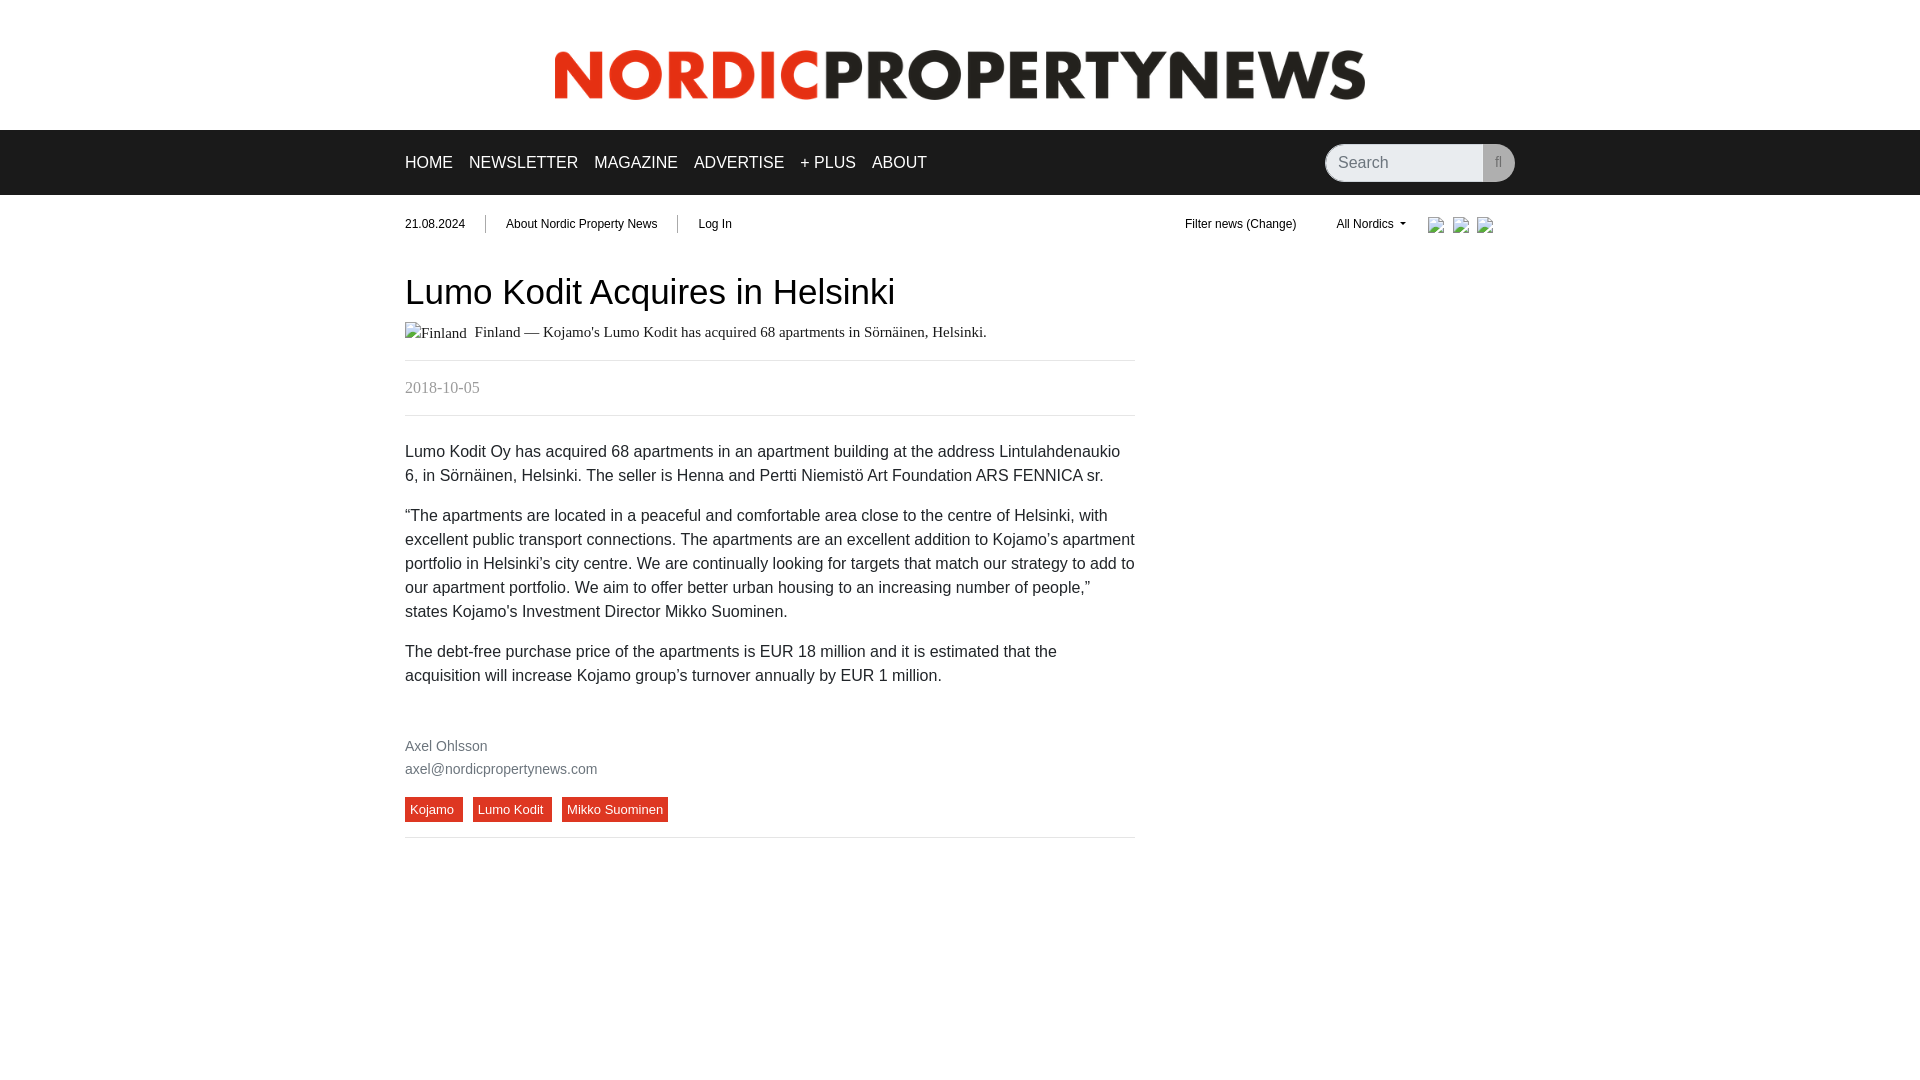 The width and height of the screenshot is (1920, 1080). Describe the element at coordinates (445, 224) in the screenshot. I see `21.08.2024` at that location.